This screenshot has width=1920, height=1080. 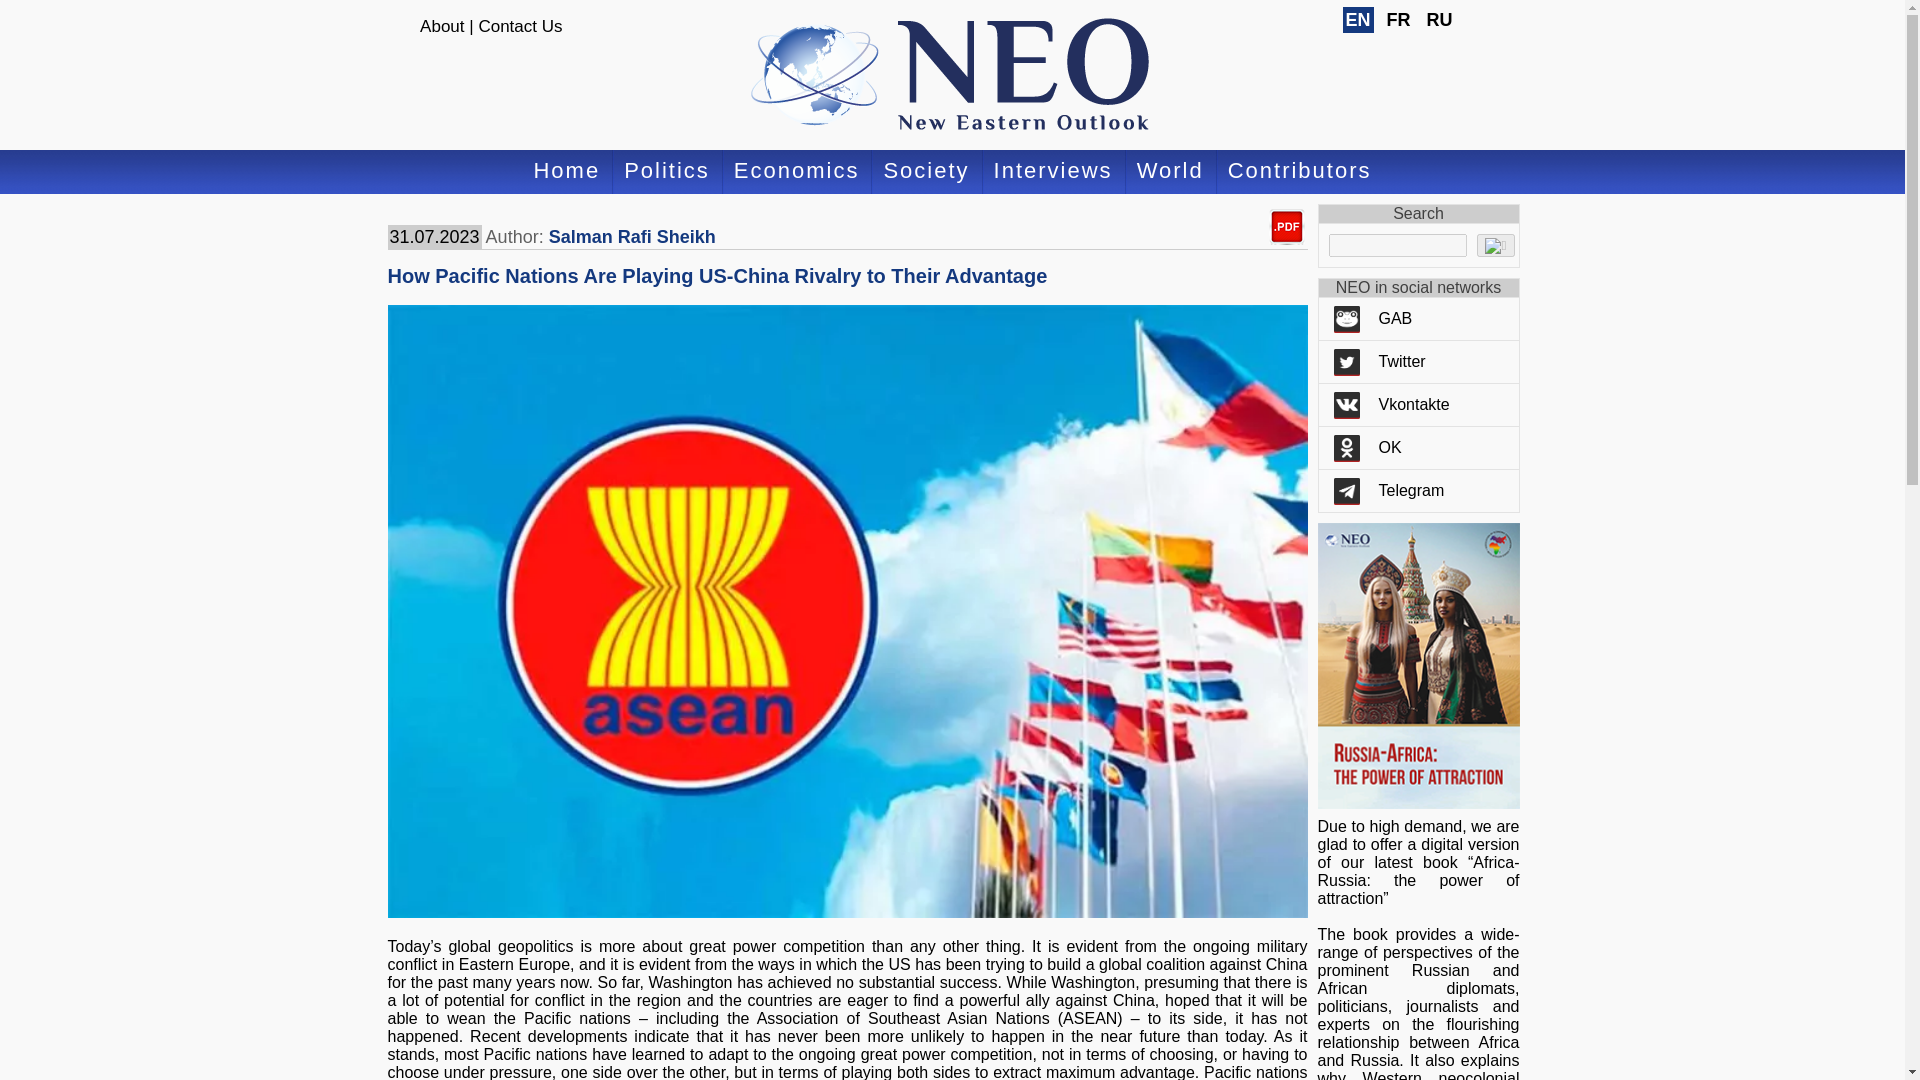 I want to click on Home, so click(x=566, y=172).